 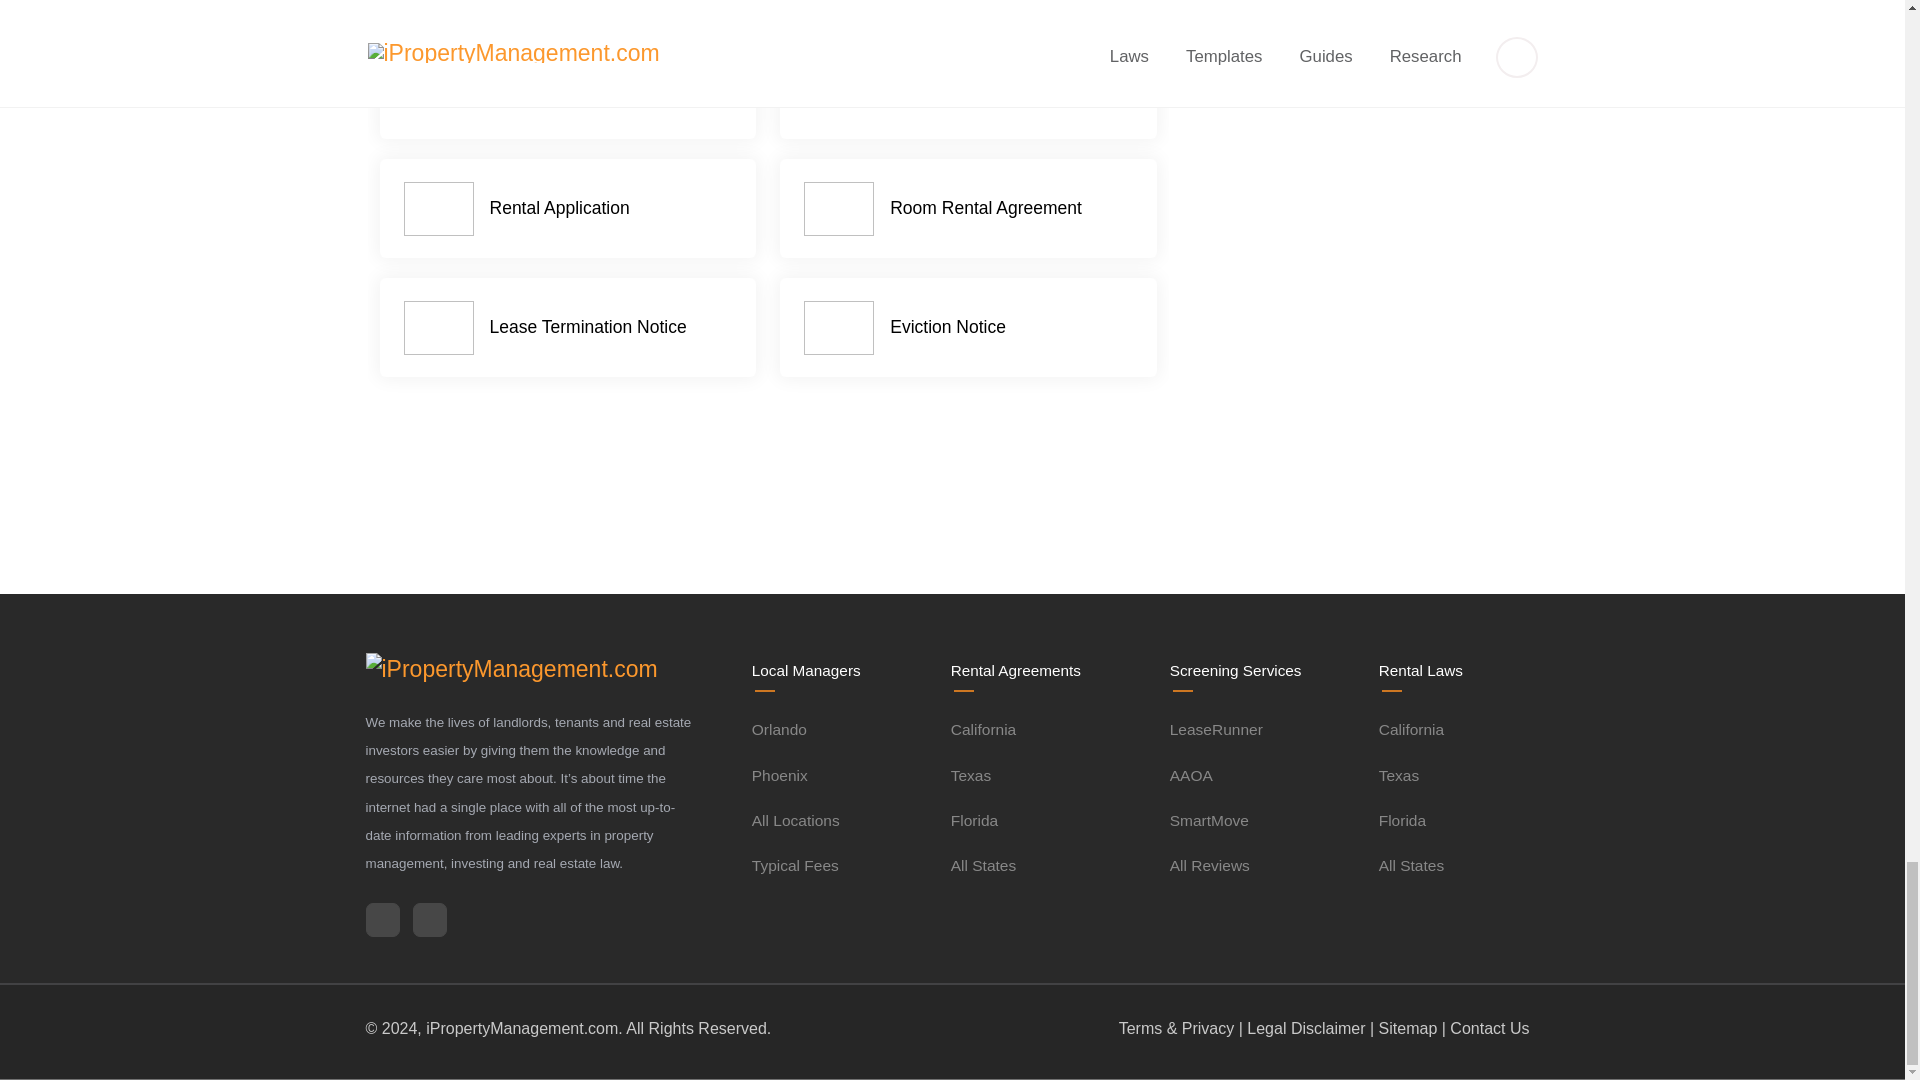 I want to click on Lease Termination Notice, so click(x=568, y=327).